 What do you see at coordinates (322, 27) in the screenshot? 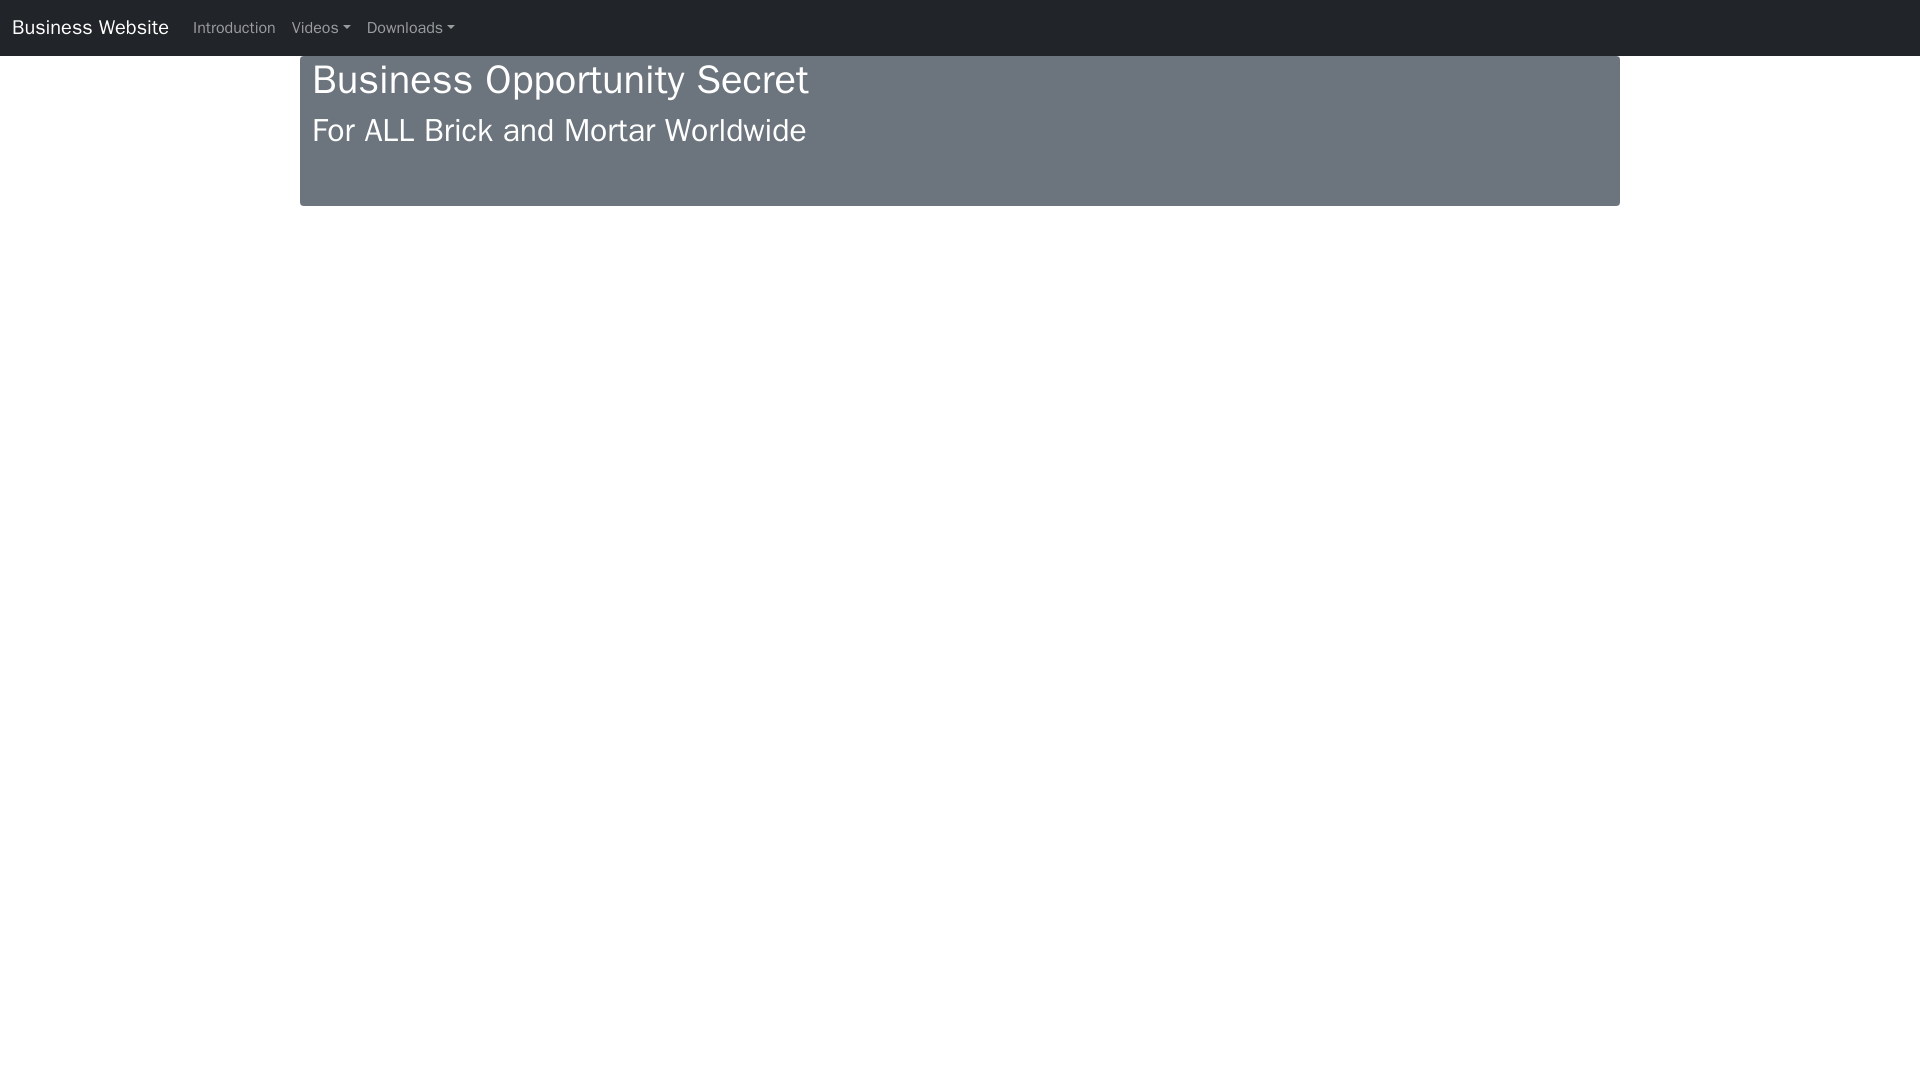
I see `Videos` at bounding box center [322, 27].